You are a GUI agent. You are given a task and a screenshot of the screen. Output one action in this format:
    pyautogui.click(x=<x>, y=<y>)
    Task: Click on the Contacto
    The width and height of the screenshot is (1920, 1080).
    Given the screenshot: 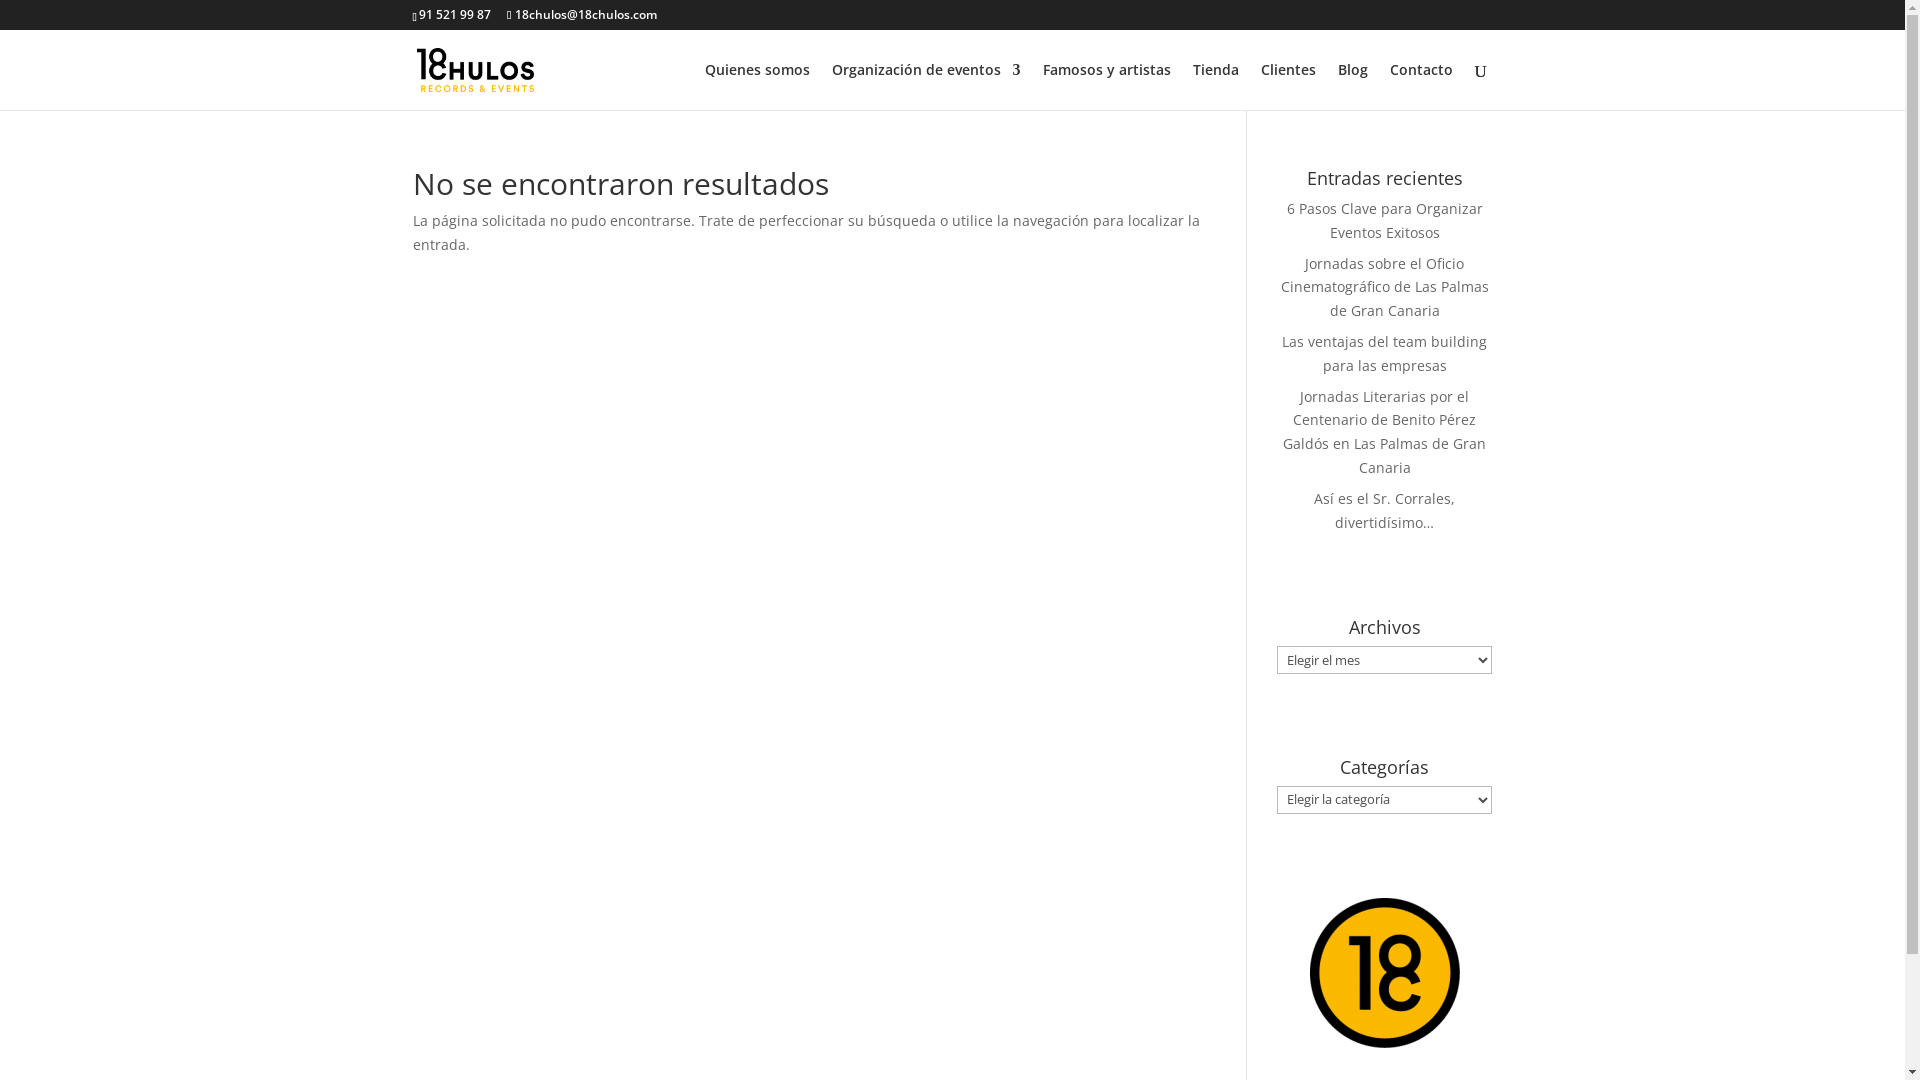 What is the action you would take?
    pyautogui.click(x=1422, y=86)
    